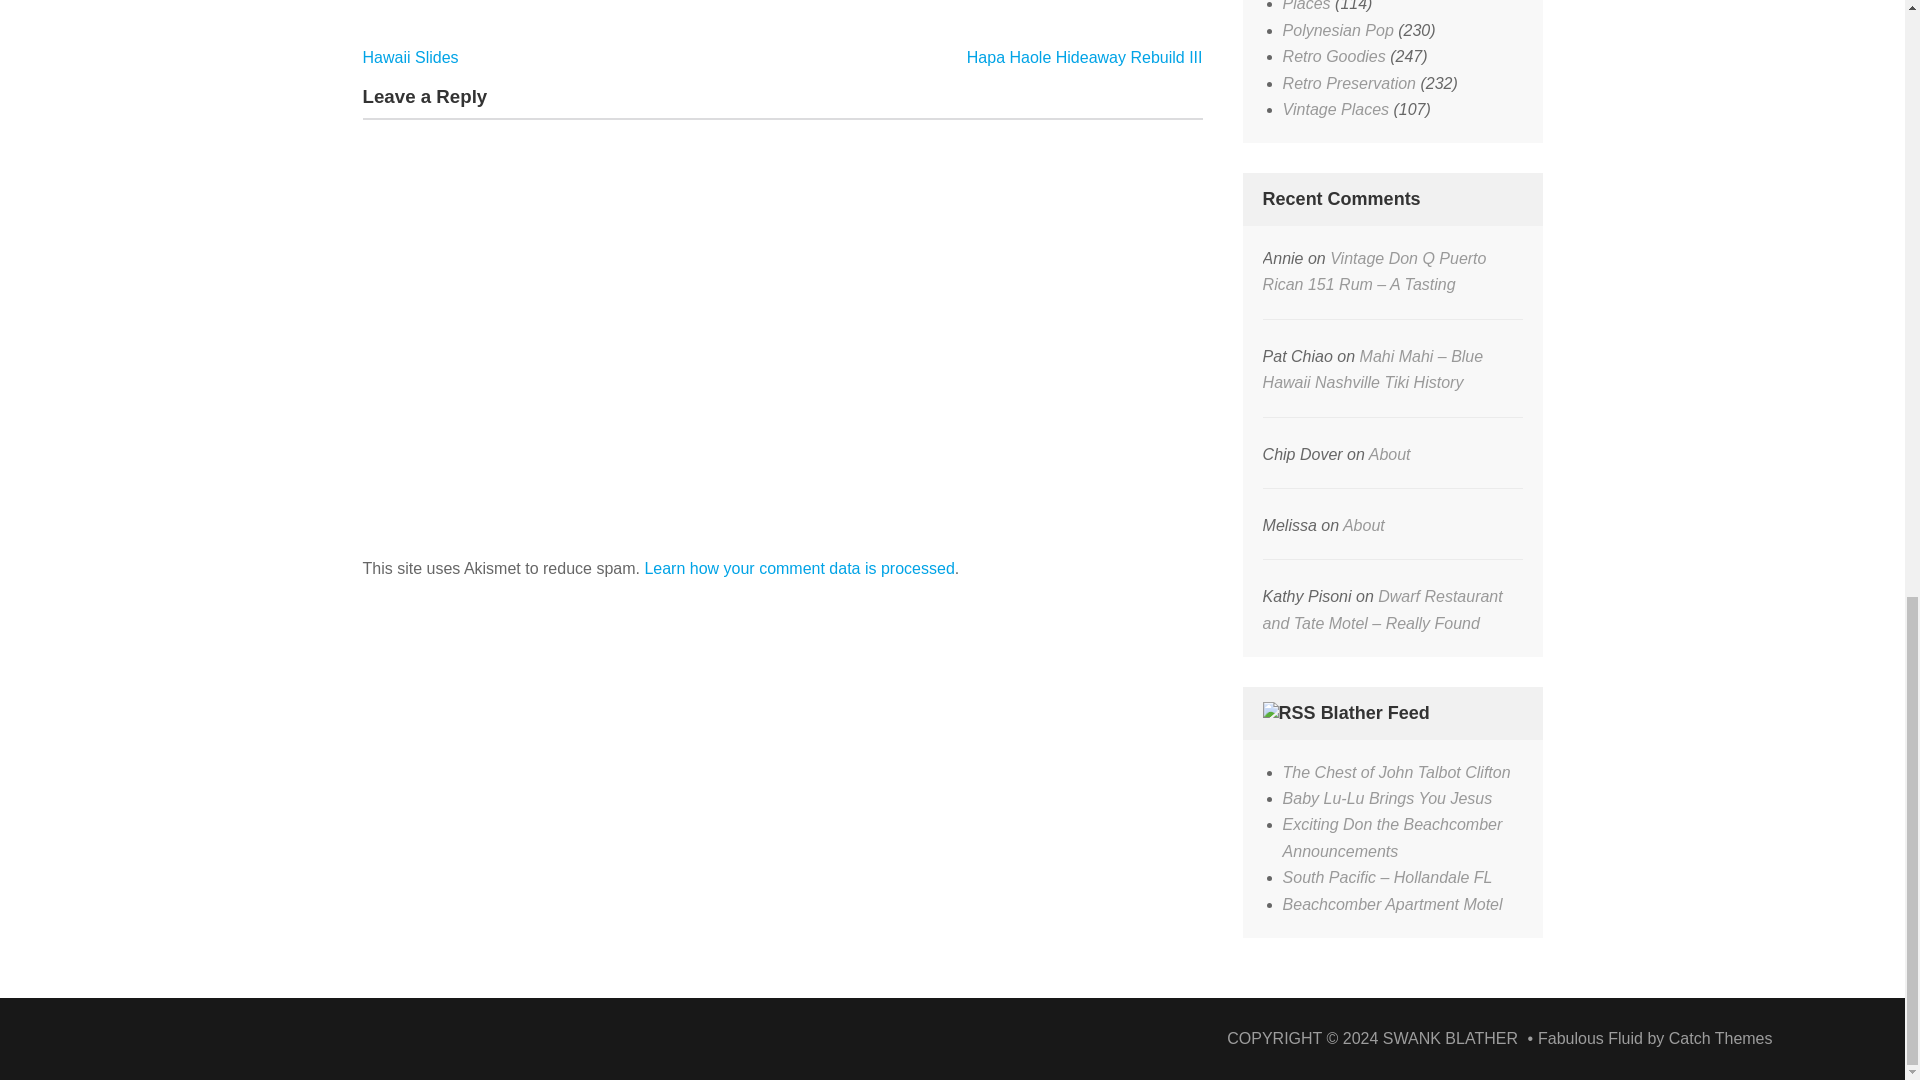 The image size is (1920, 1080). Describe the element at coordinates (1085, 56) in the screenshot. I see `Hapa Haole Hideaway Rebuild III` at that location.